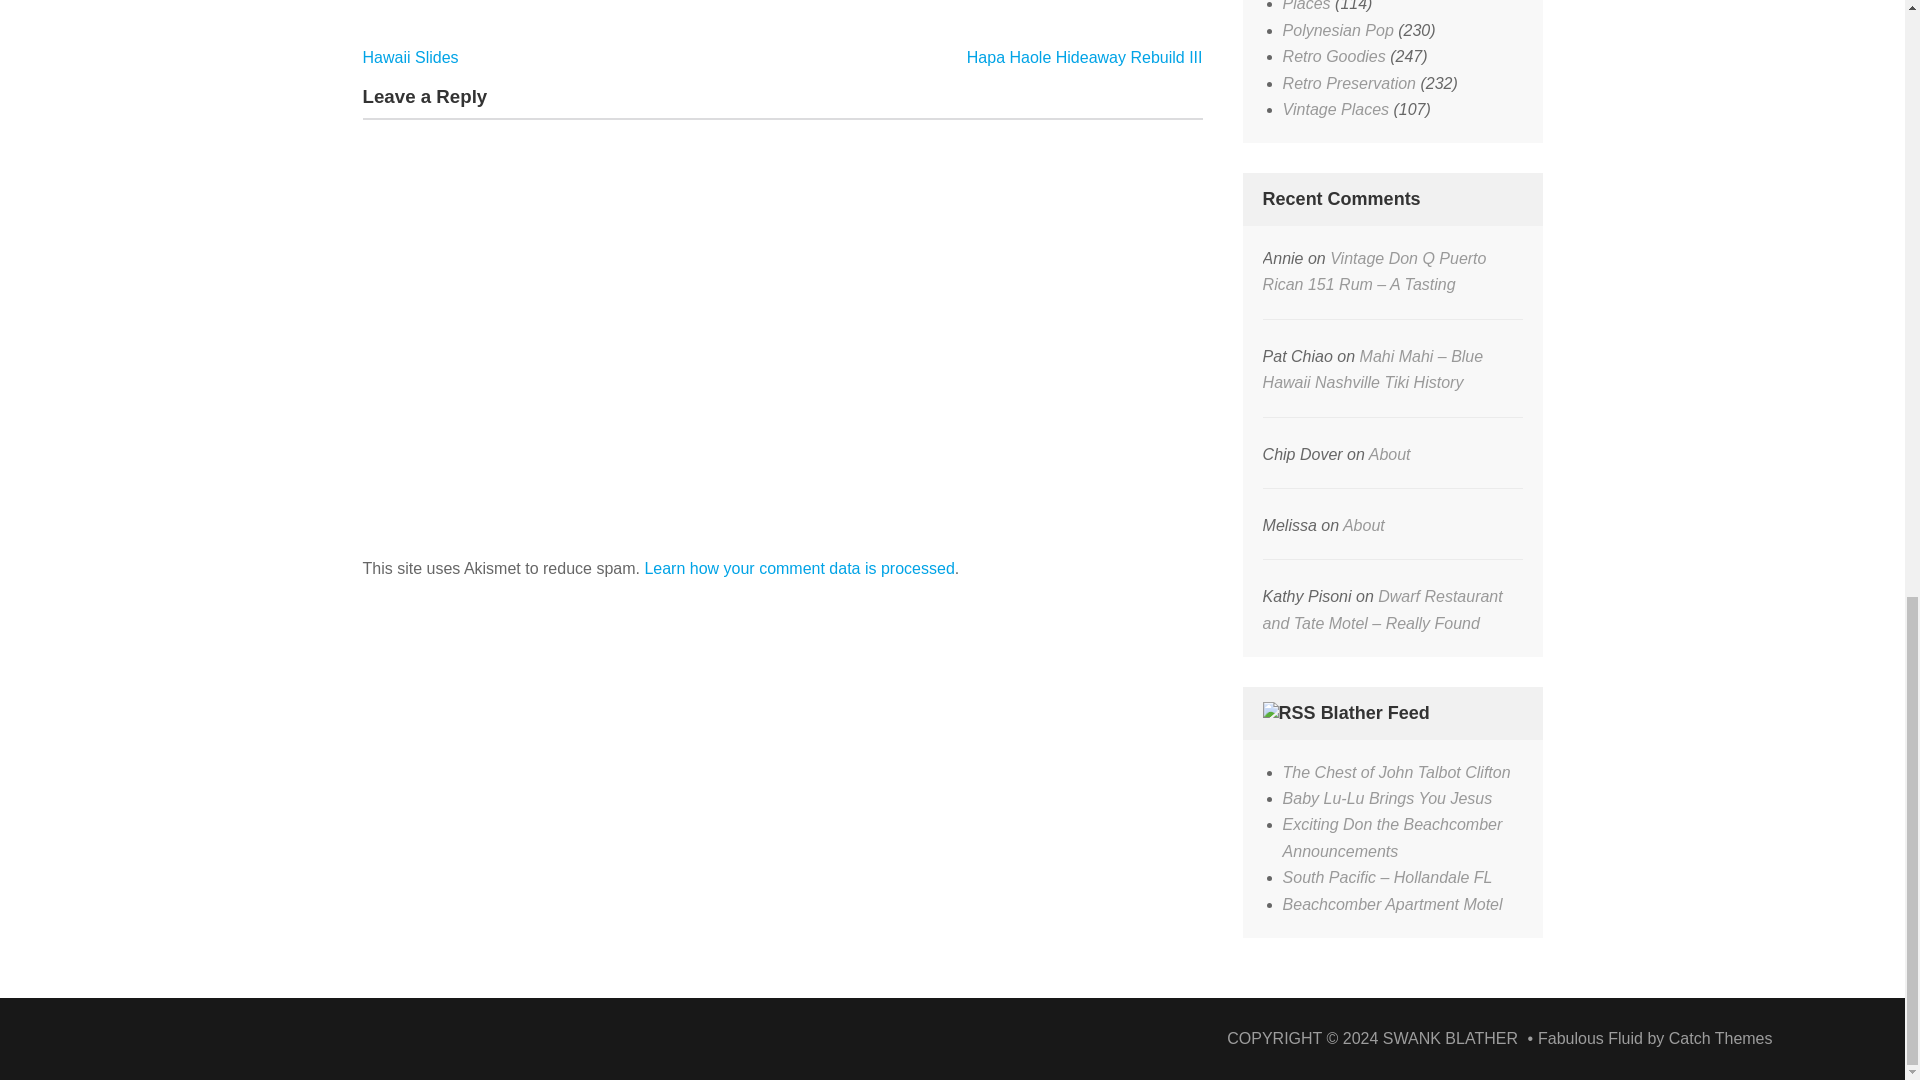 The image size is (1920, 1080). Describe the element at coordinates (1085, 56) in the screenshot. I see `Hapa Haole Hideaway Rebuild III` at that location.